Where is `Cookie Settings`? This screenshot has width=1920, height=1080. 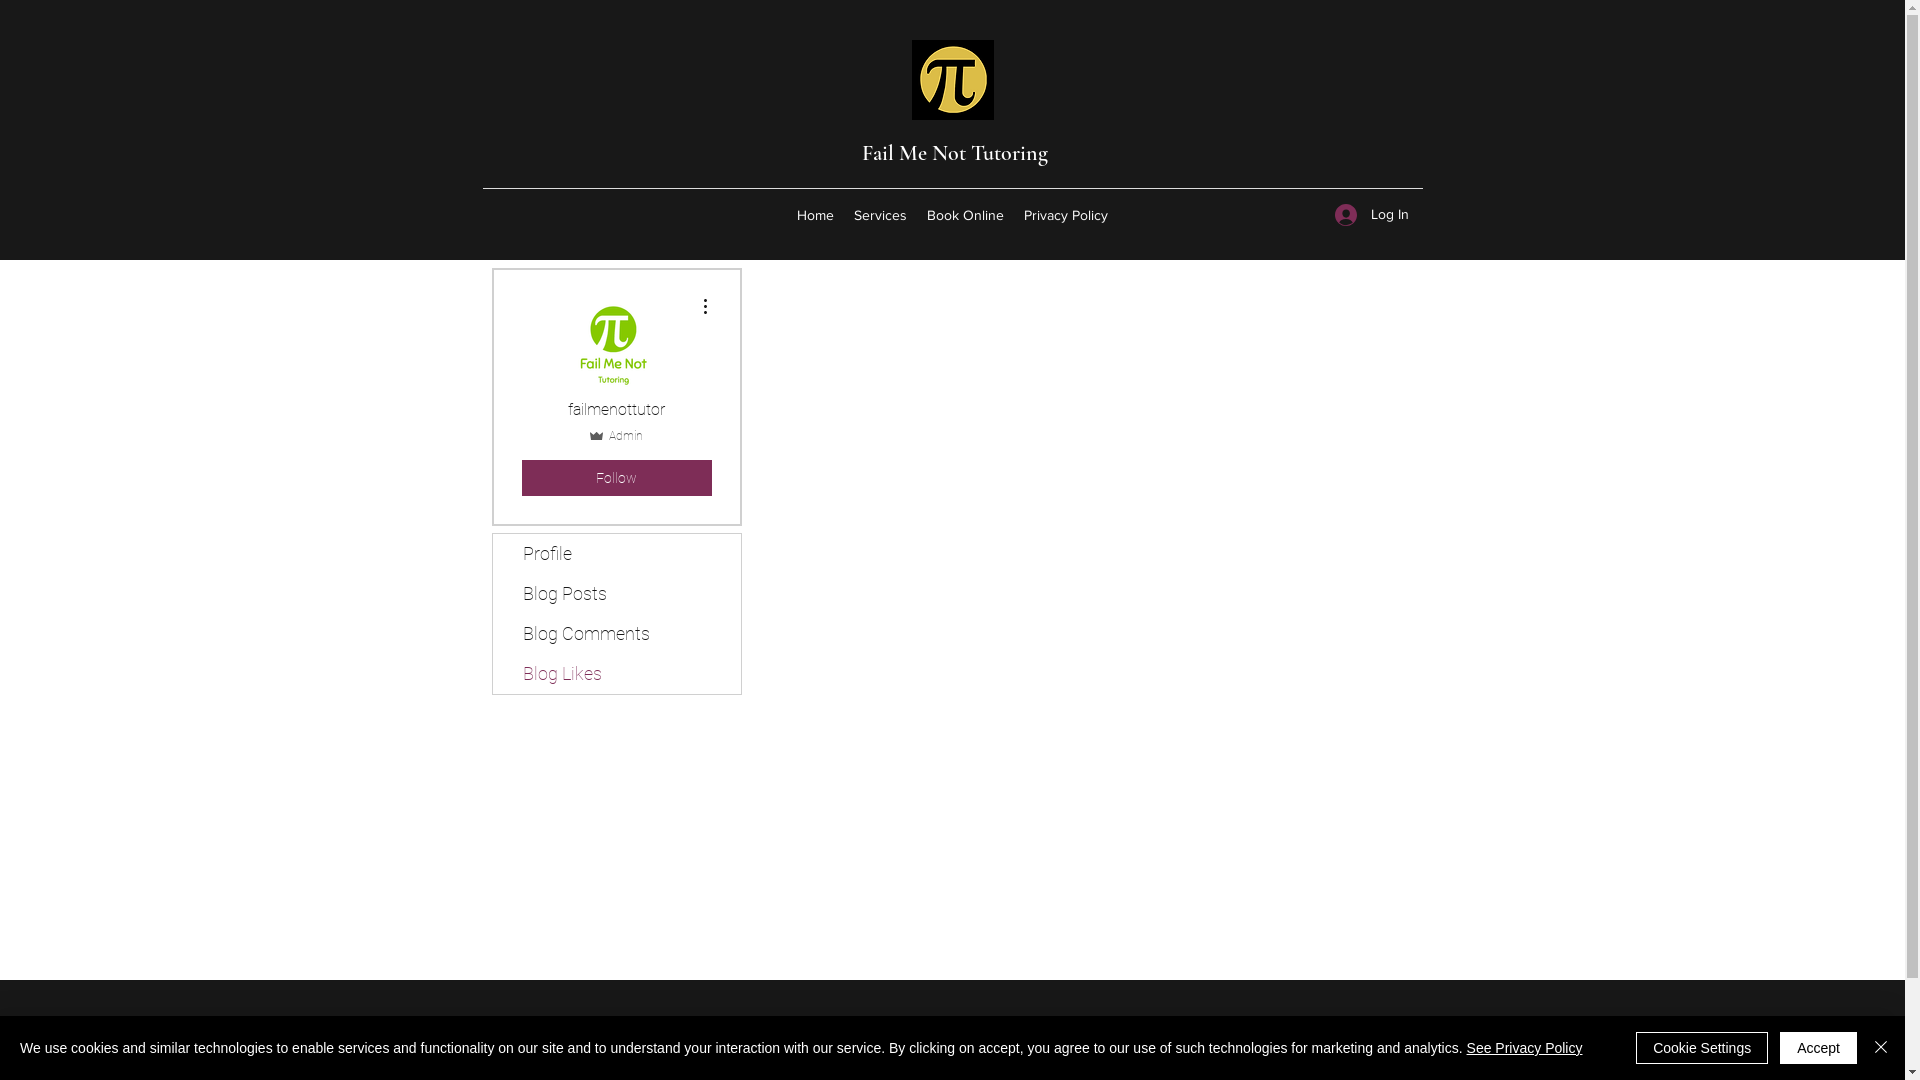
Cookie Settings is located at coordinates (1702, 1048).